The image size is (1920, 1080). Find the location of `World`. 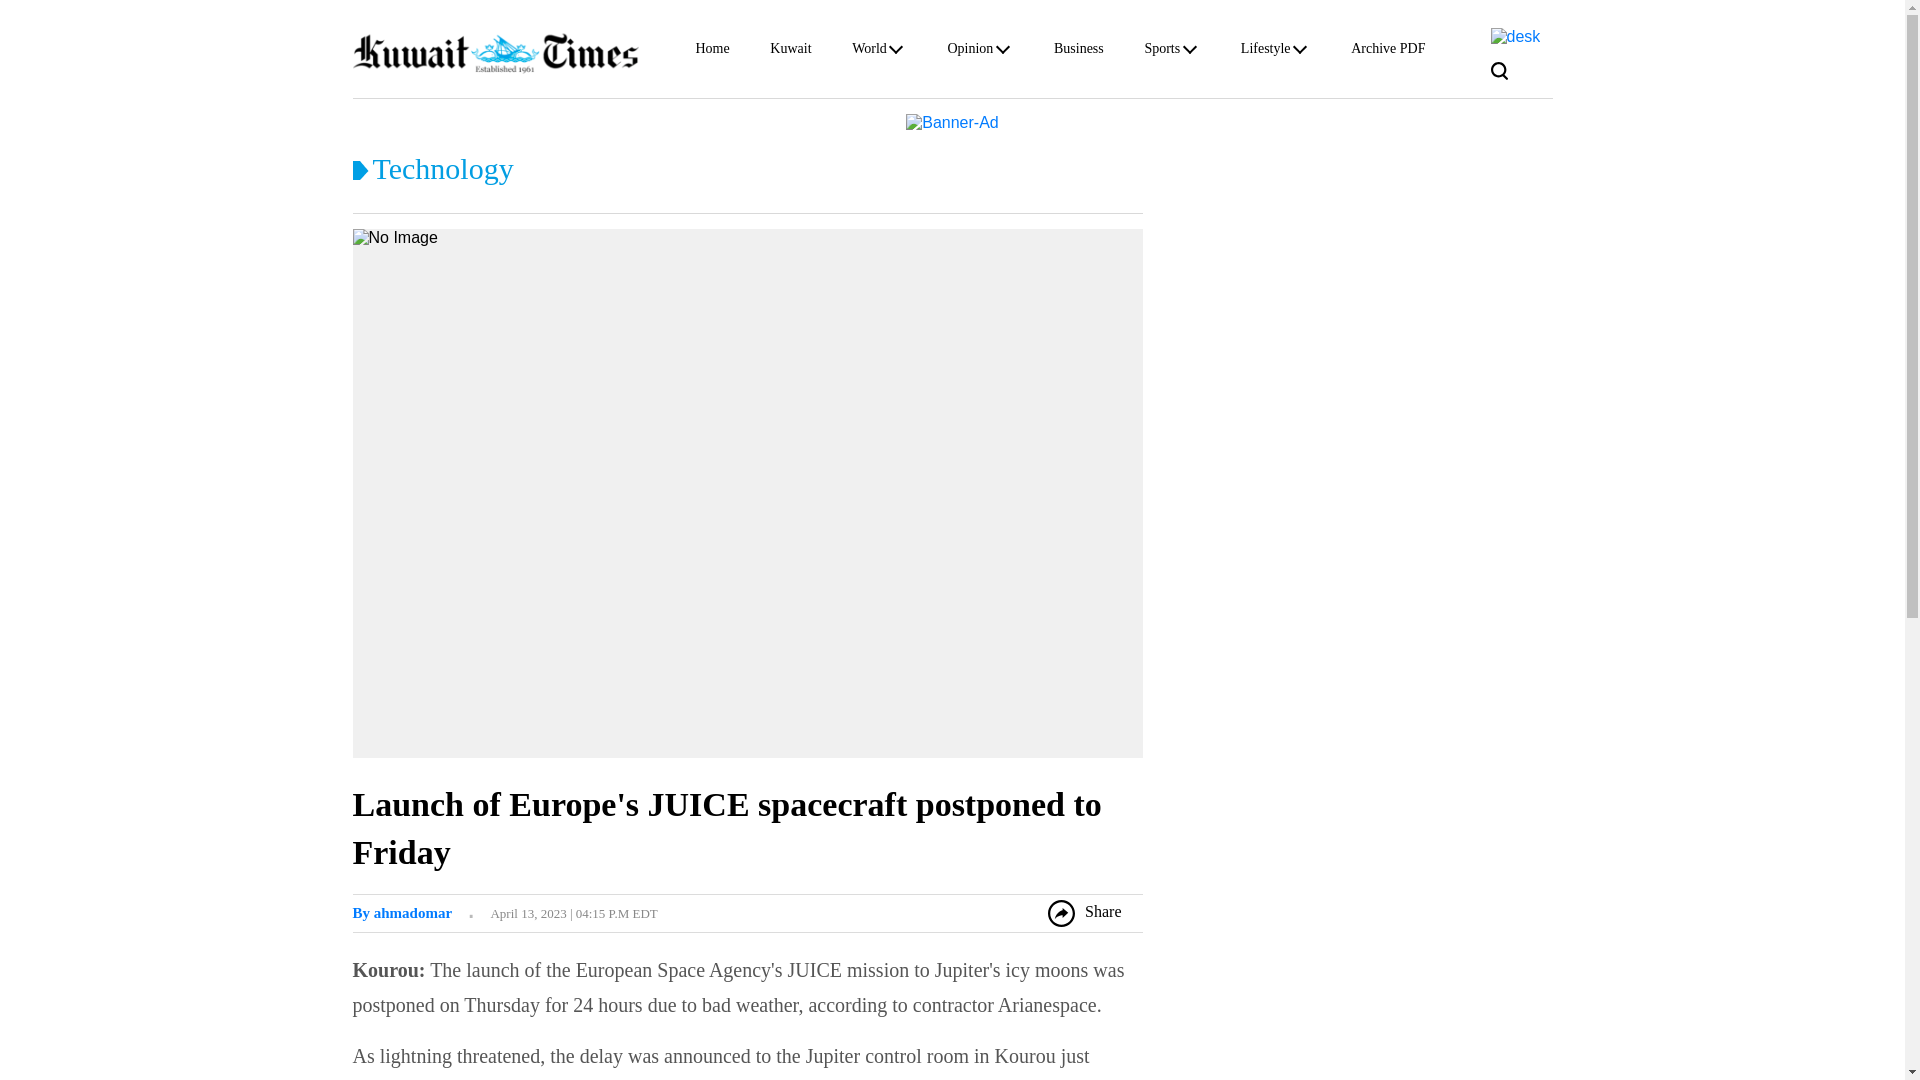

World is located at coordinates (870, 52).